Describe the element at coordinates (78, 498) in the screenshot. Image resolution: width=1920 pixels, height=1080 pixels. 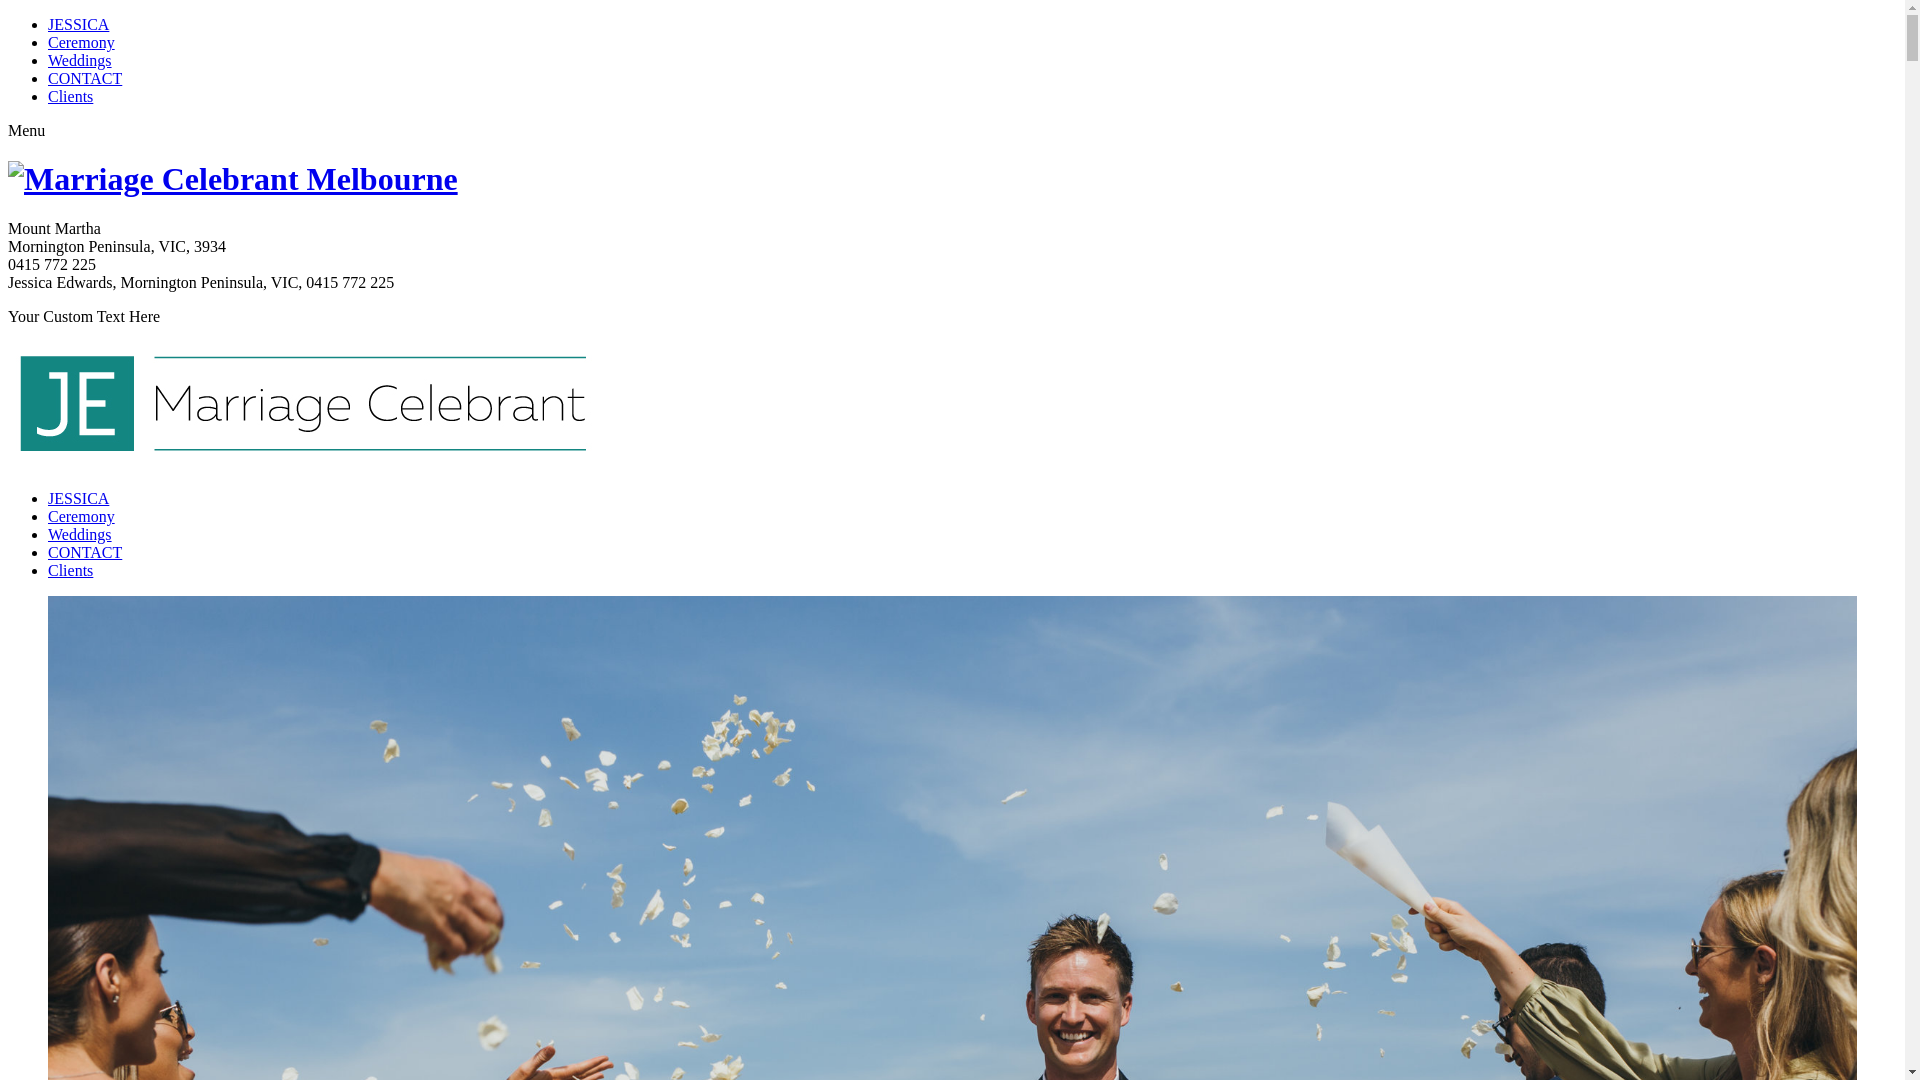
I see `JESSICA` at that location.